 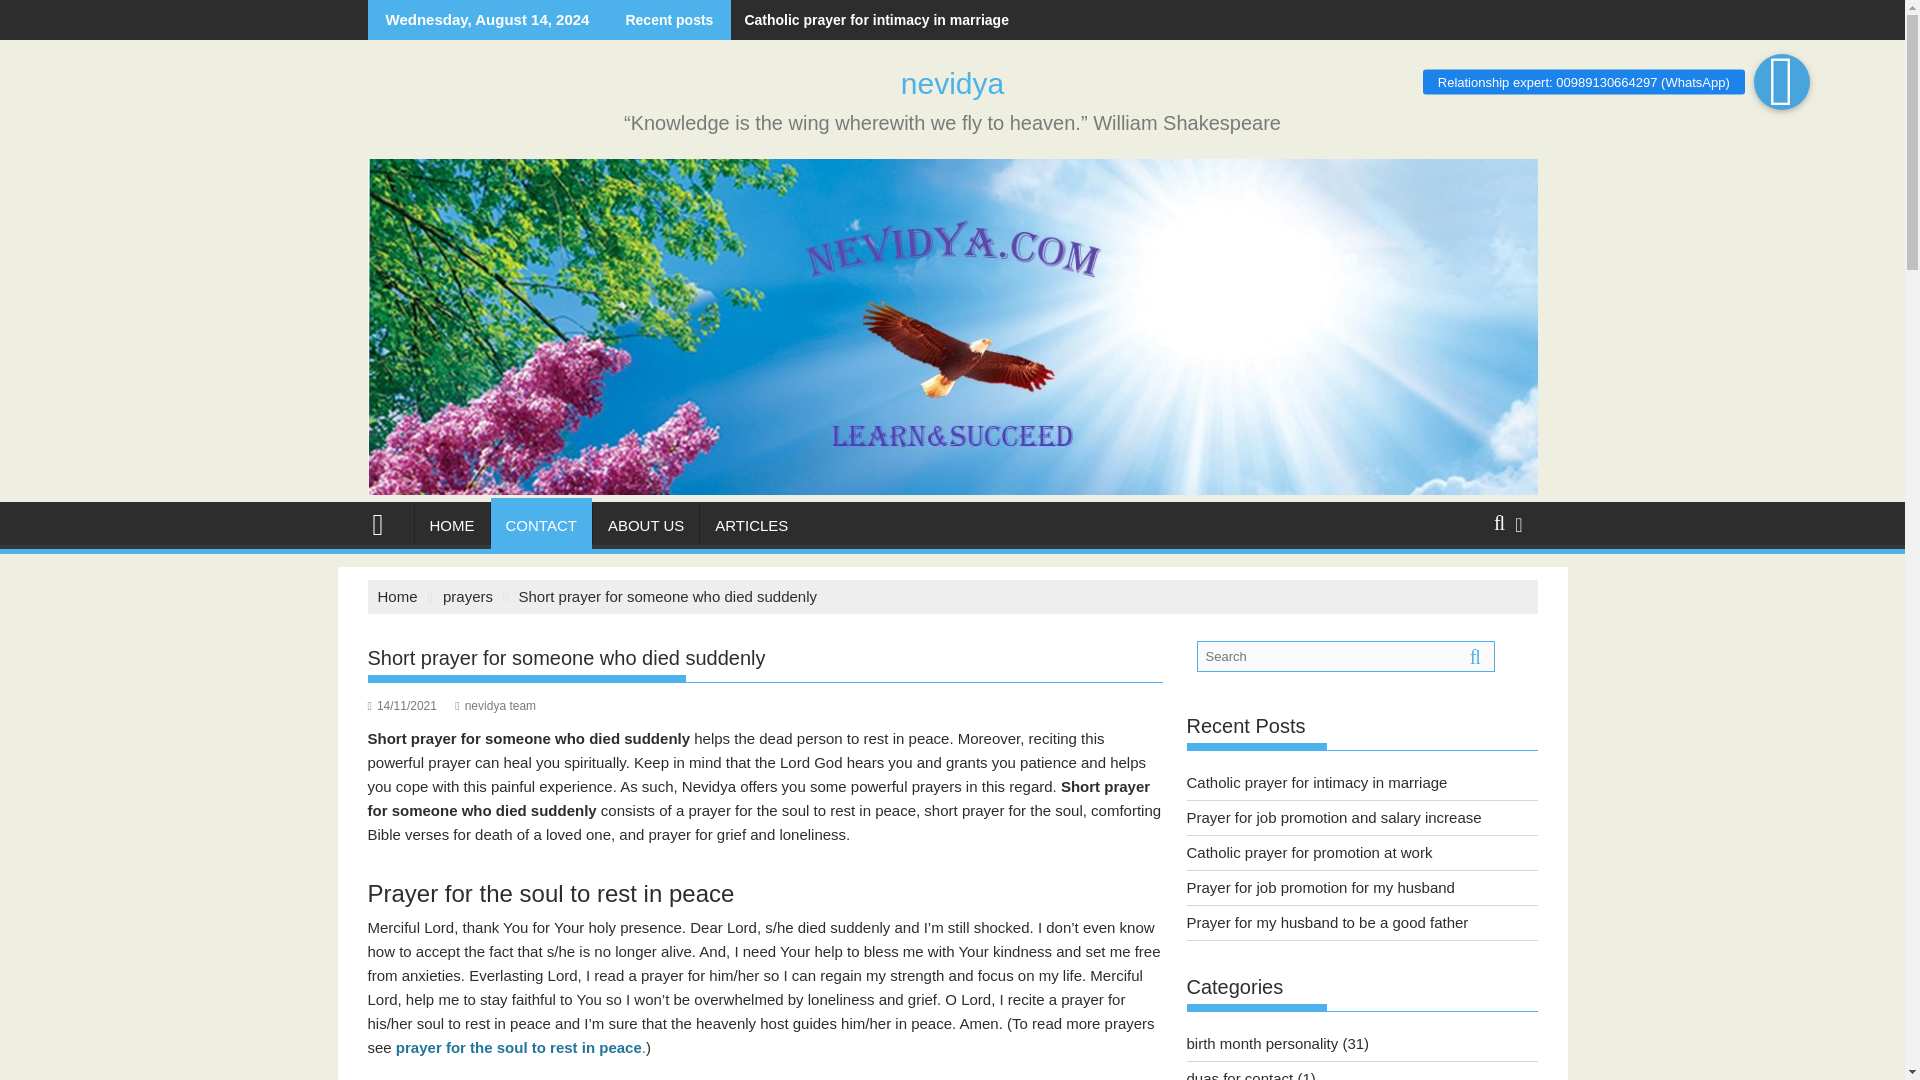 I want to click on nevidya team, so click(x=495, y=705).